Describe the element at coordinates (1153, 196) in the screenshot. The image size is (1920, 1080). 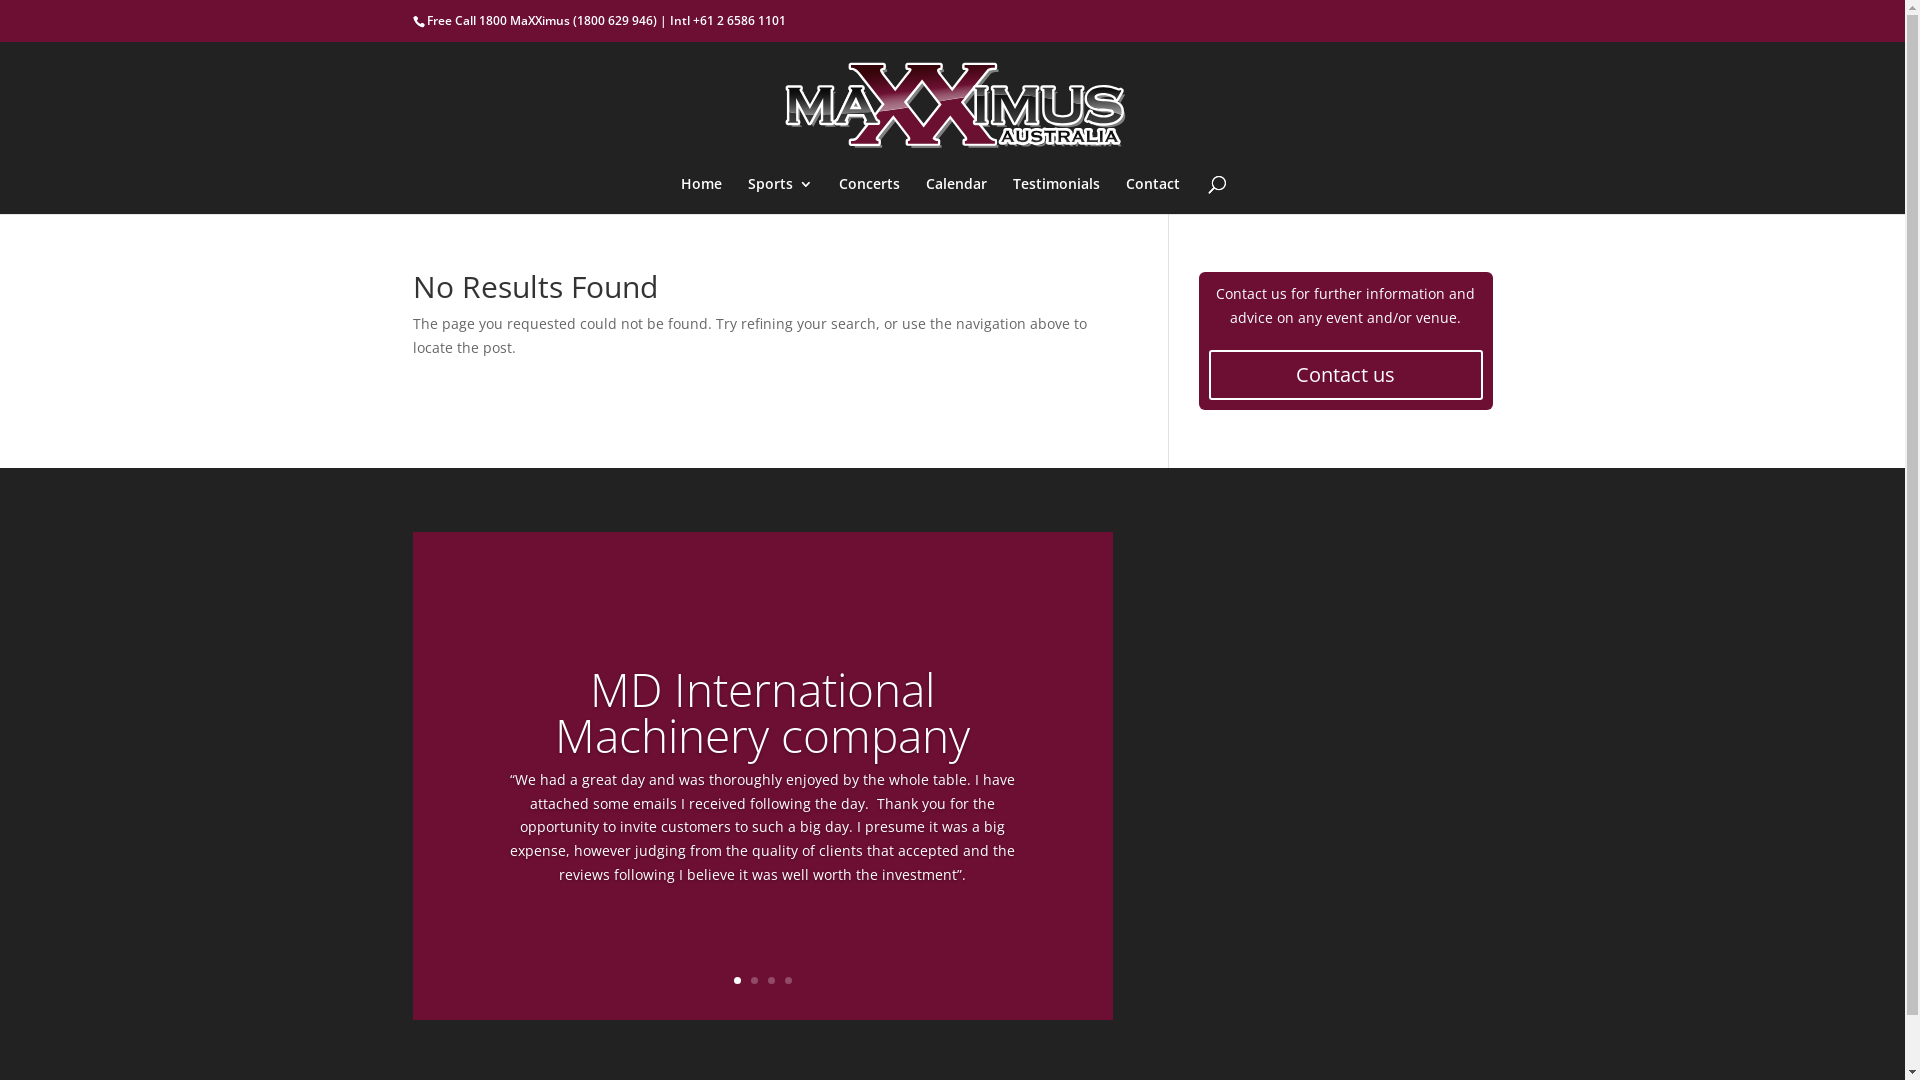
I see `Contact` at that location.